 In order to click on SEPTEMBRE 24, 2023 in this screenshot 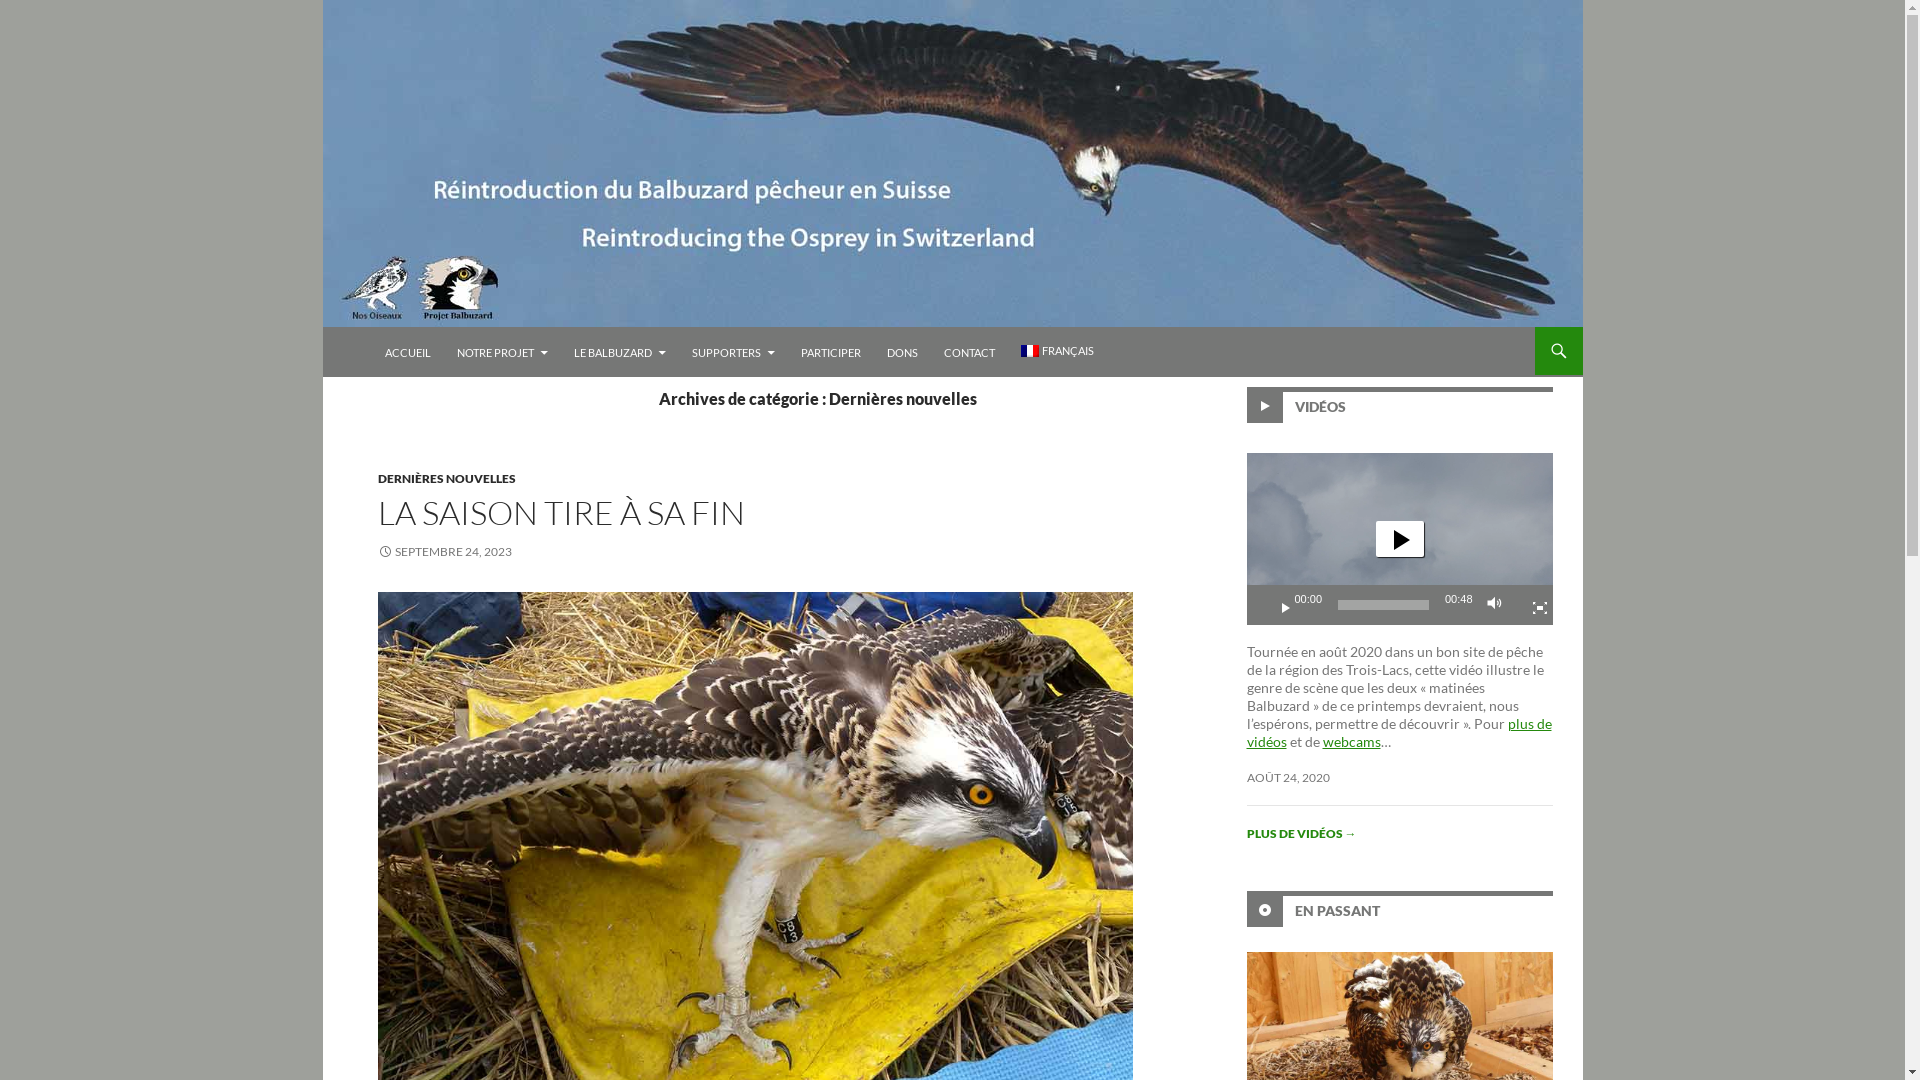, I will do `click(445, 552)`.